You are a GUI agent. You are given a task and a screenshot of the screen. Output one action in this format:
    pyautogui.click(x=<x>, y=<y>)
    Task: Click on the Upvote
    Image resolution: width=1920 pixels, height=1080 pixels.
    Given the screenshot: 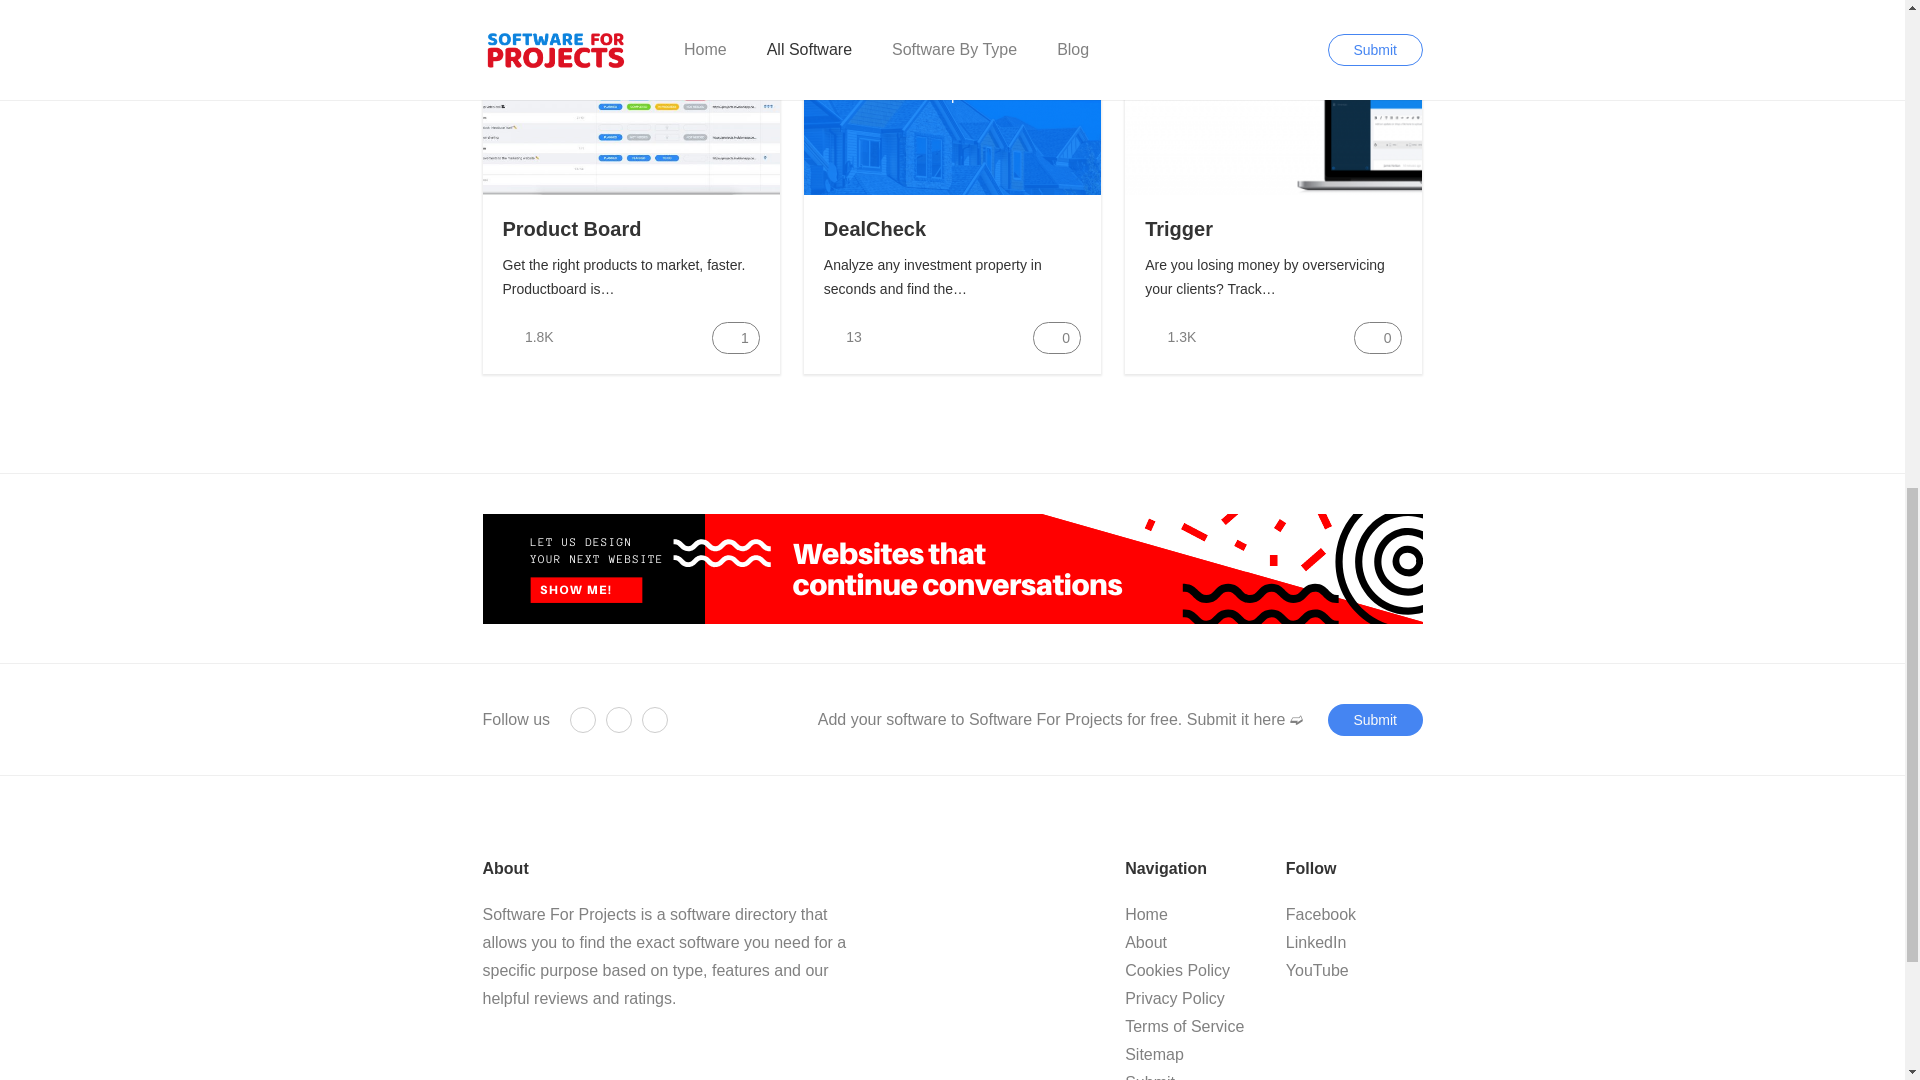 What is the action you would take?
    pyautogui.click(x=736, y=338)
    